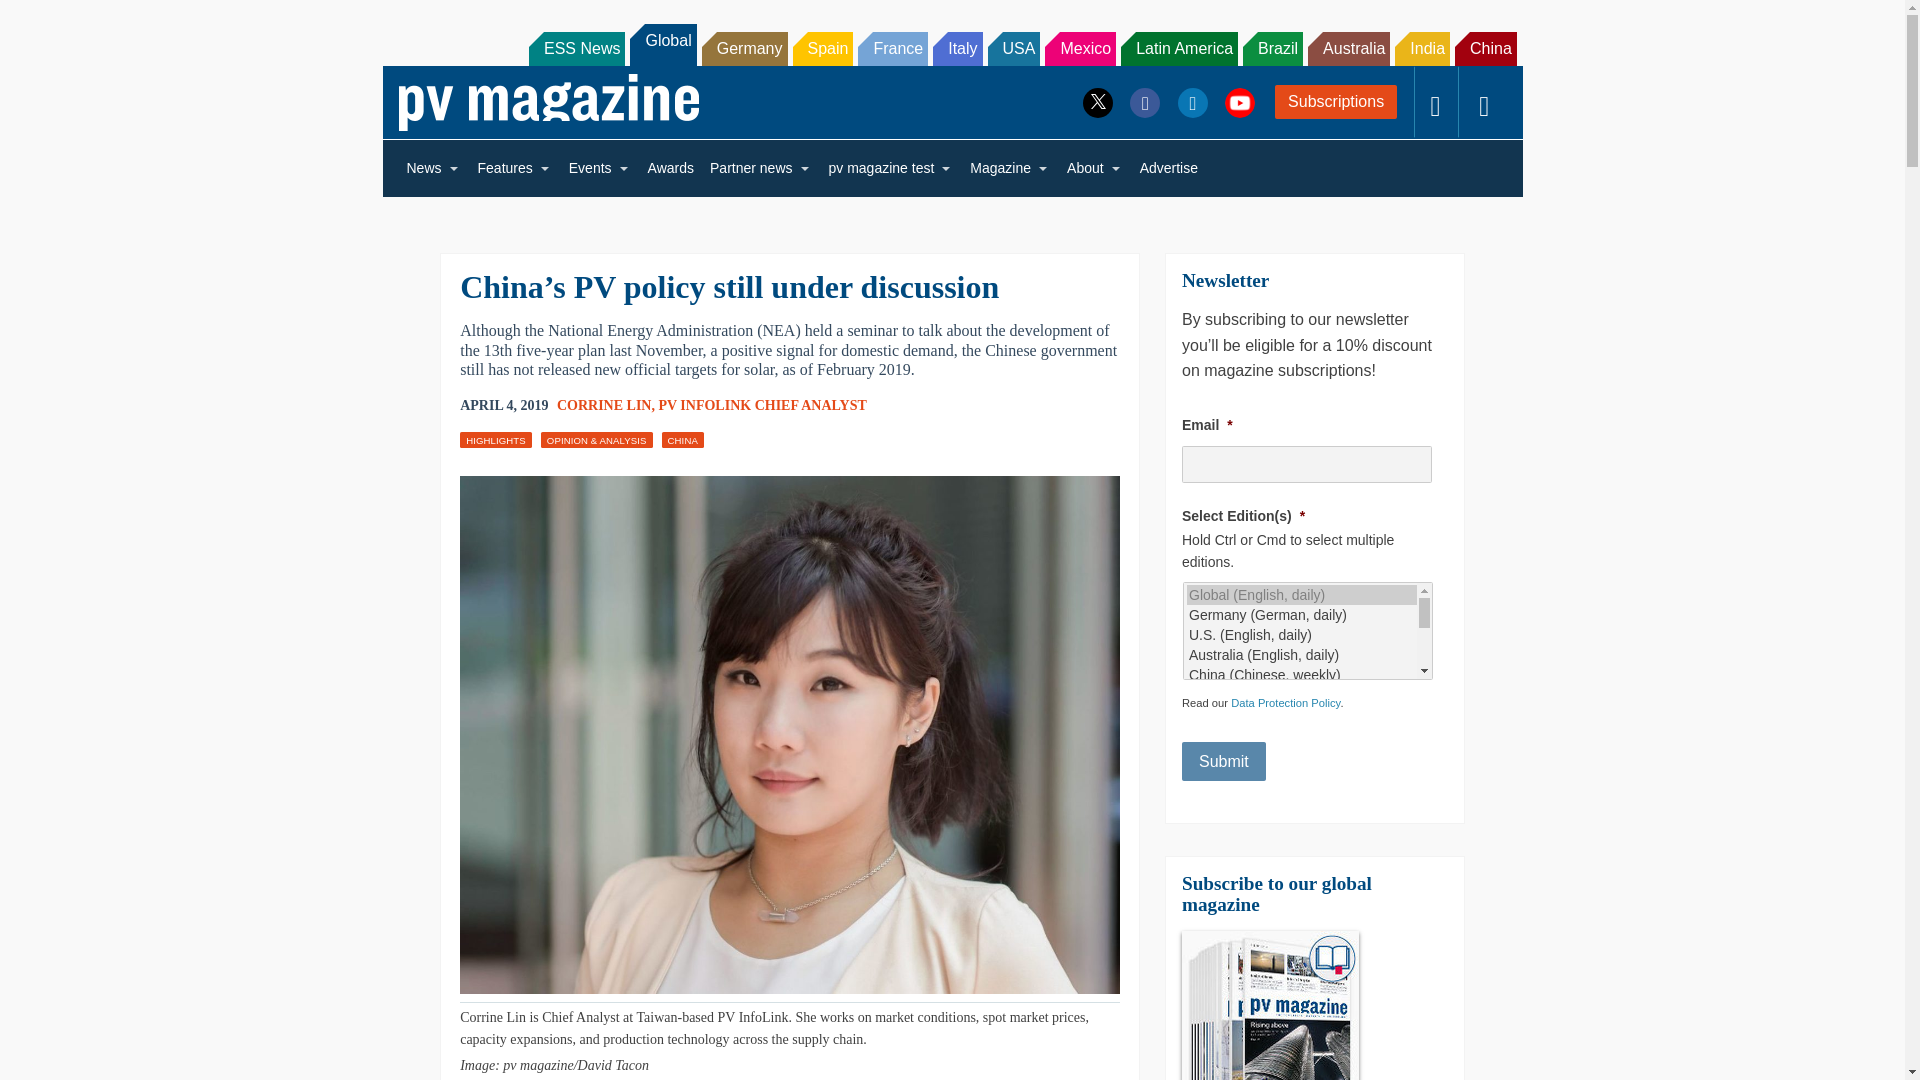 Image resolution: width=1920 pixels, height=1080 pixels. What do you see at coordinates (548, 102) in the screenshot?
I see `pv magazine - Photovoltaics Markets and Technology` at bounding box center [548, 102].